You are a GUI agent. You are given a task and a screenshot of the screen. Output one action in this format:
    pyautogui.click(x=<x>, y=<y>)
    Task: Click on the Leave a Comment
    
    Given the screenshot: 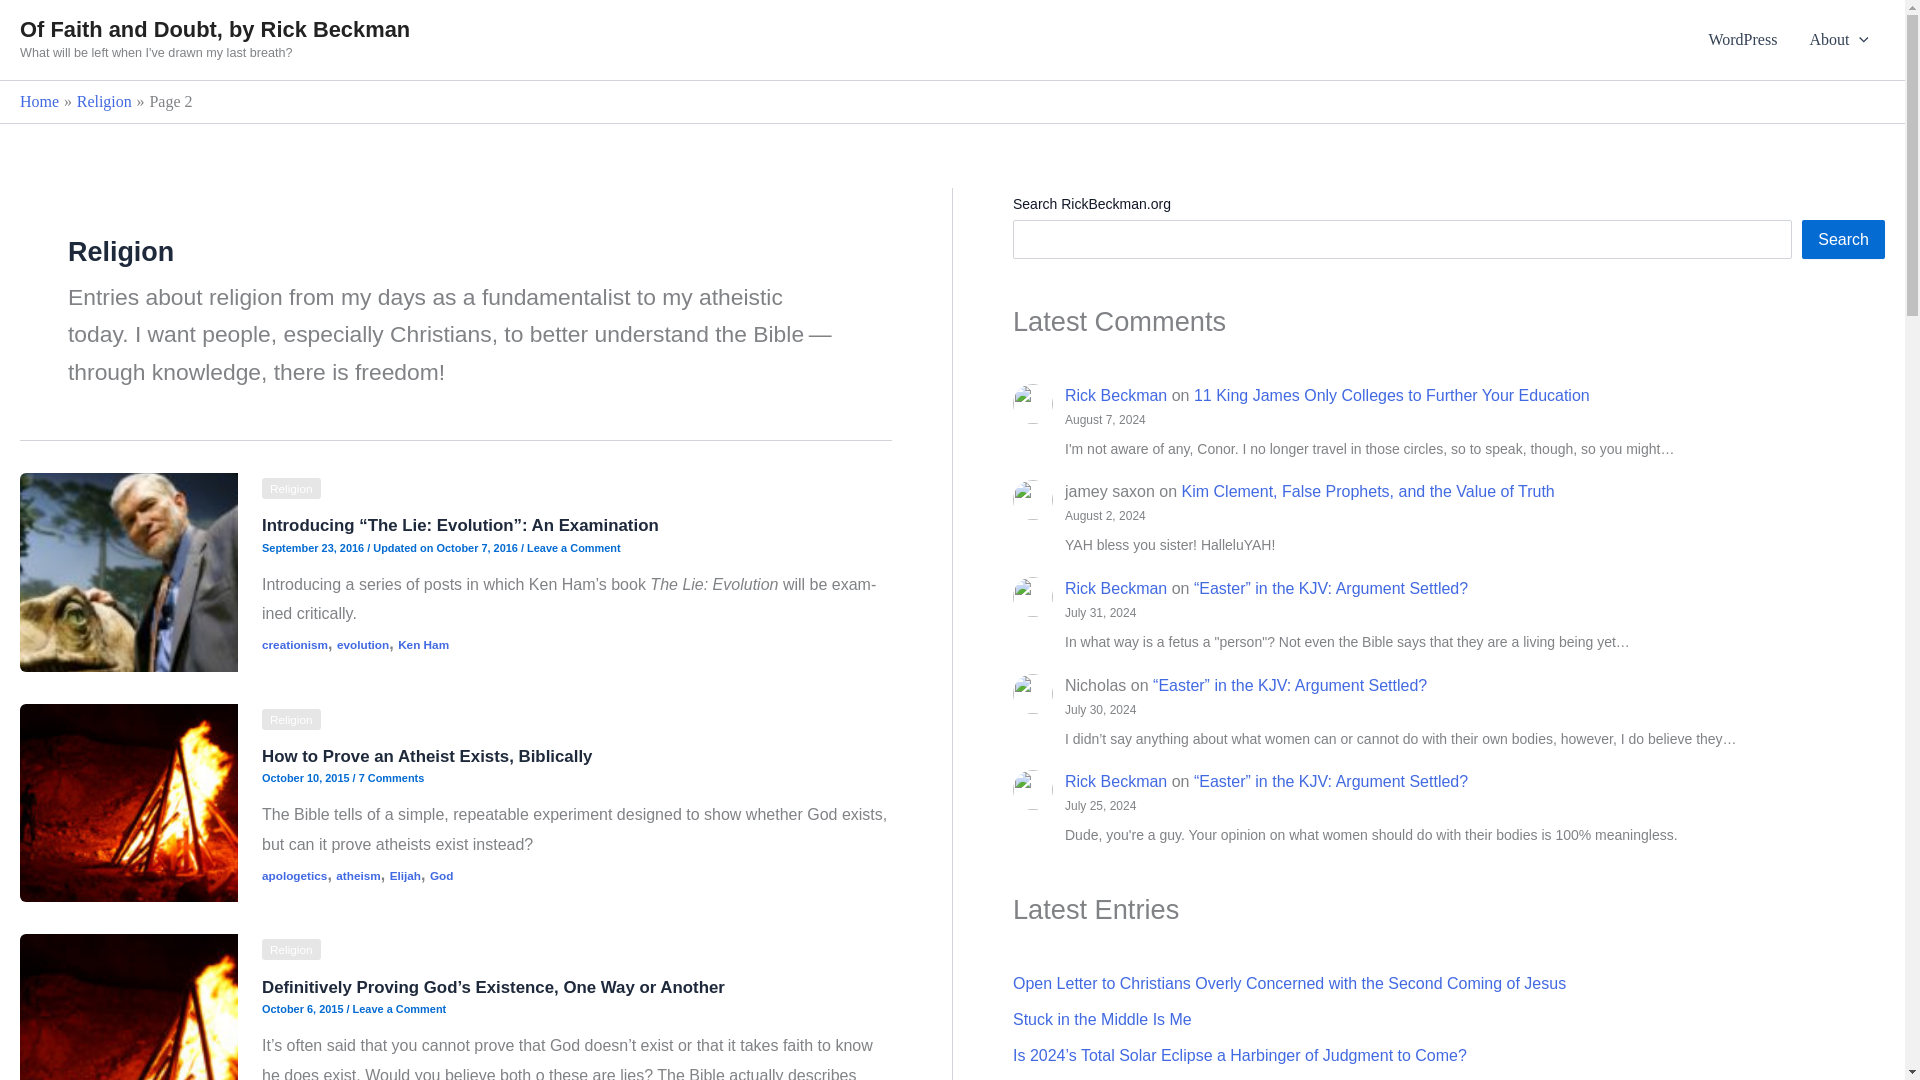 What is the action you would take?
    pyautogui.click(x=573, y=548)
    